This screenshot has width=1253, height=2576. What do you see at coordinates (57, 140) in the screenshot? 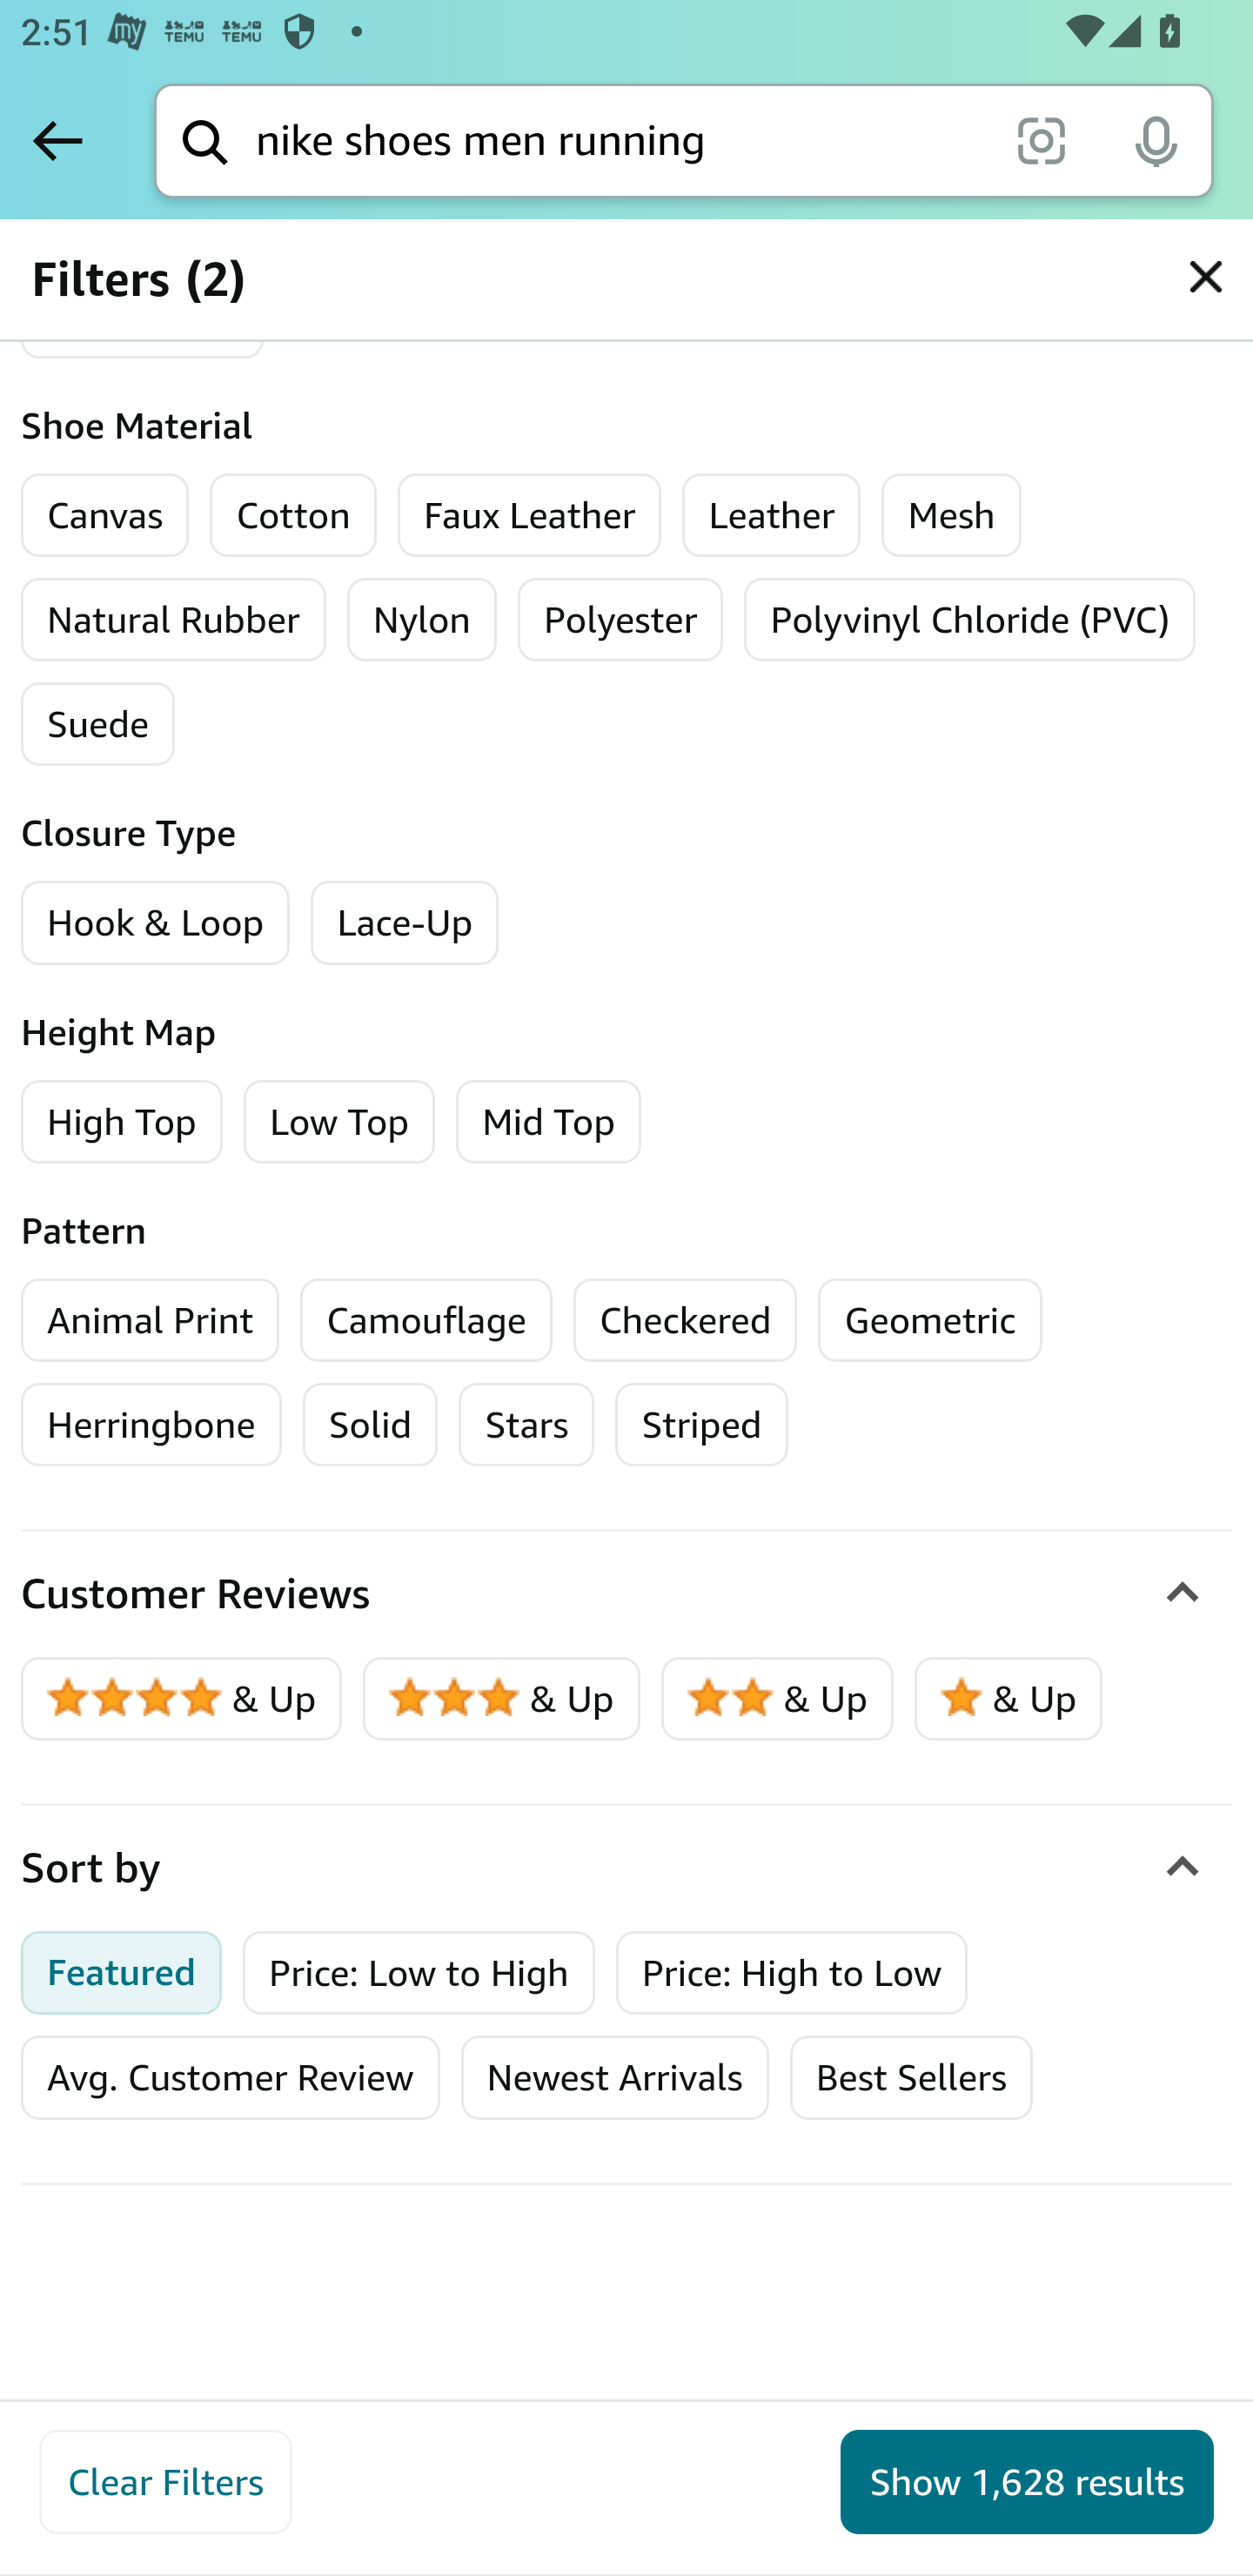
I see `Back` at bounding box center [57, 140].